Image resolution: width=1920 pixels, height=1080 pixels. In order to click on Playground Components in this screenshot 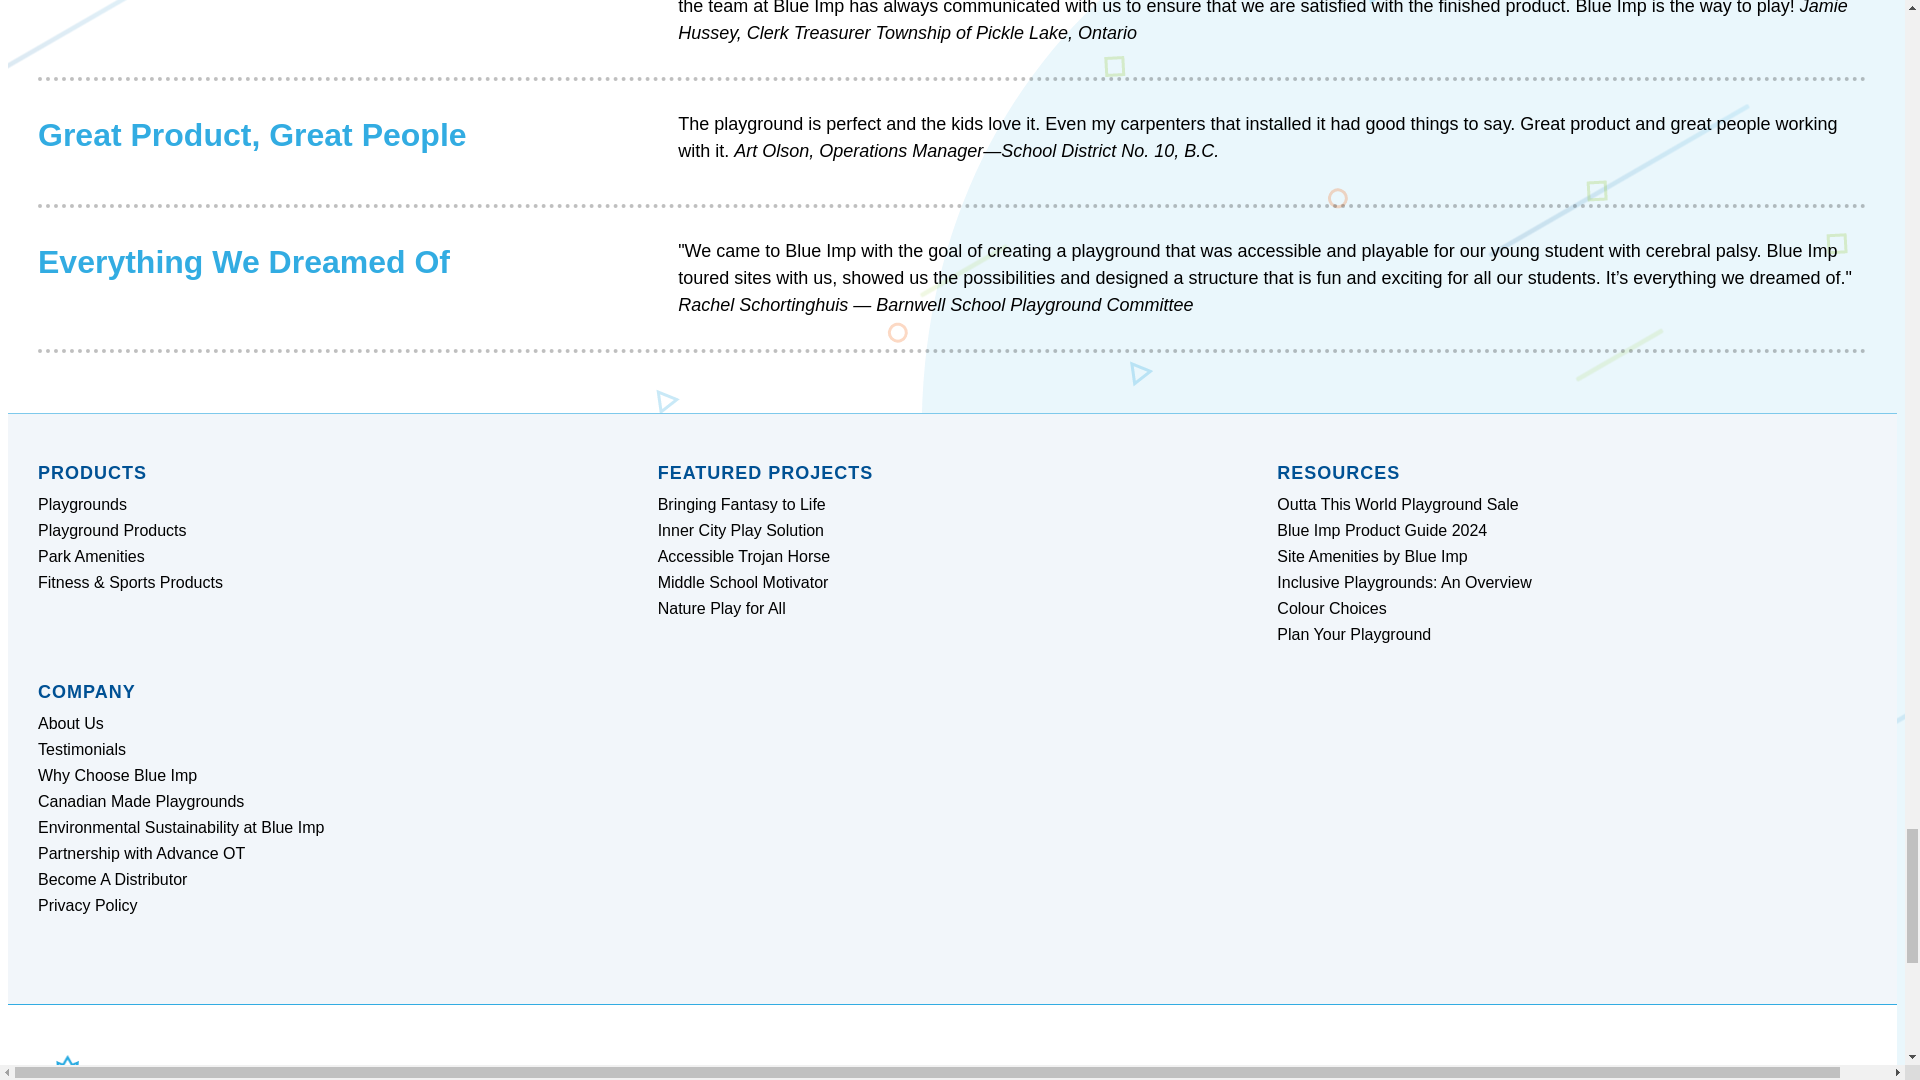, I will do `click(1162, 189)`.